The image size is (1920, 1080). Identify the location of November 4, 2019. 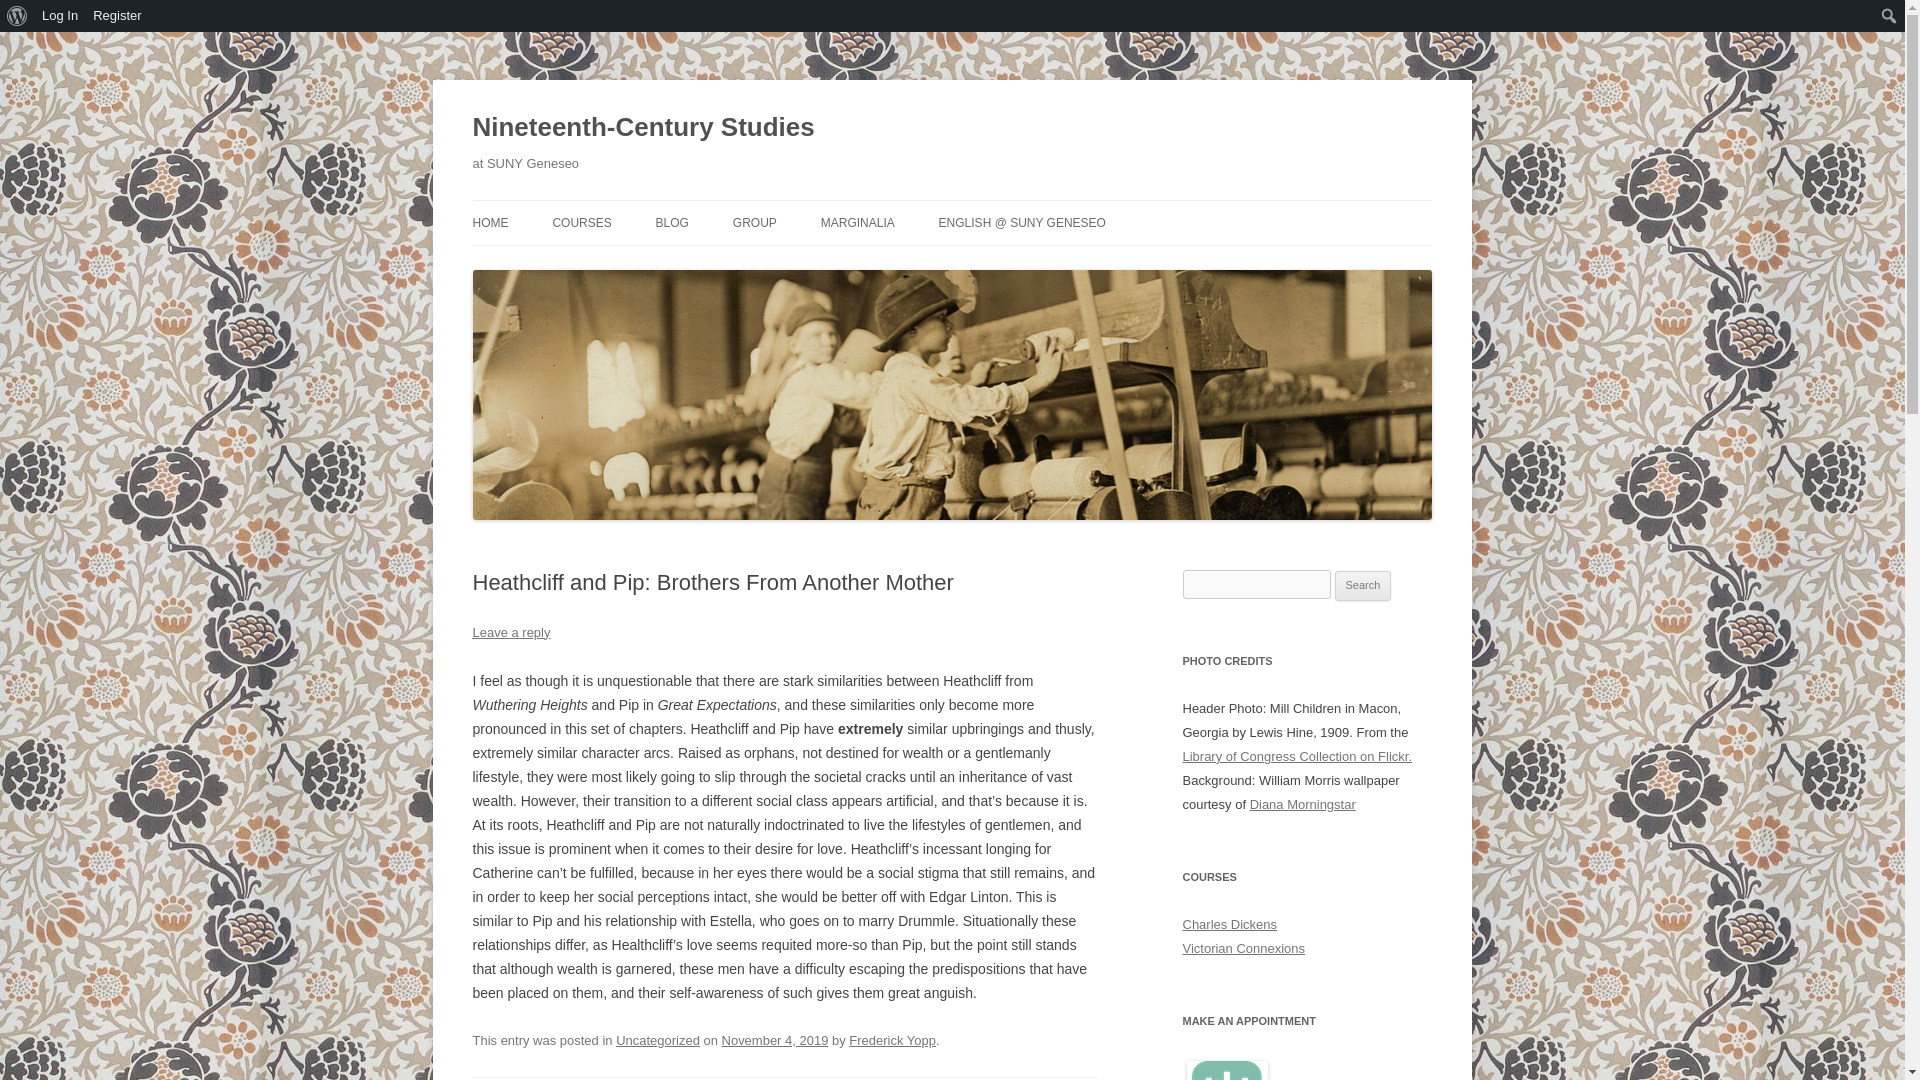
(775, 1040).